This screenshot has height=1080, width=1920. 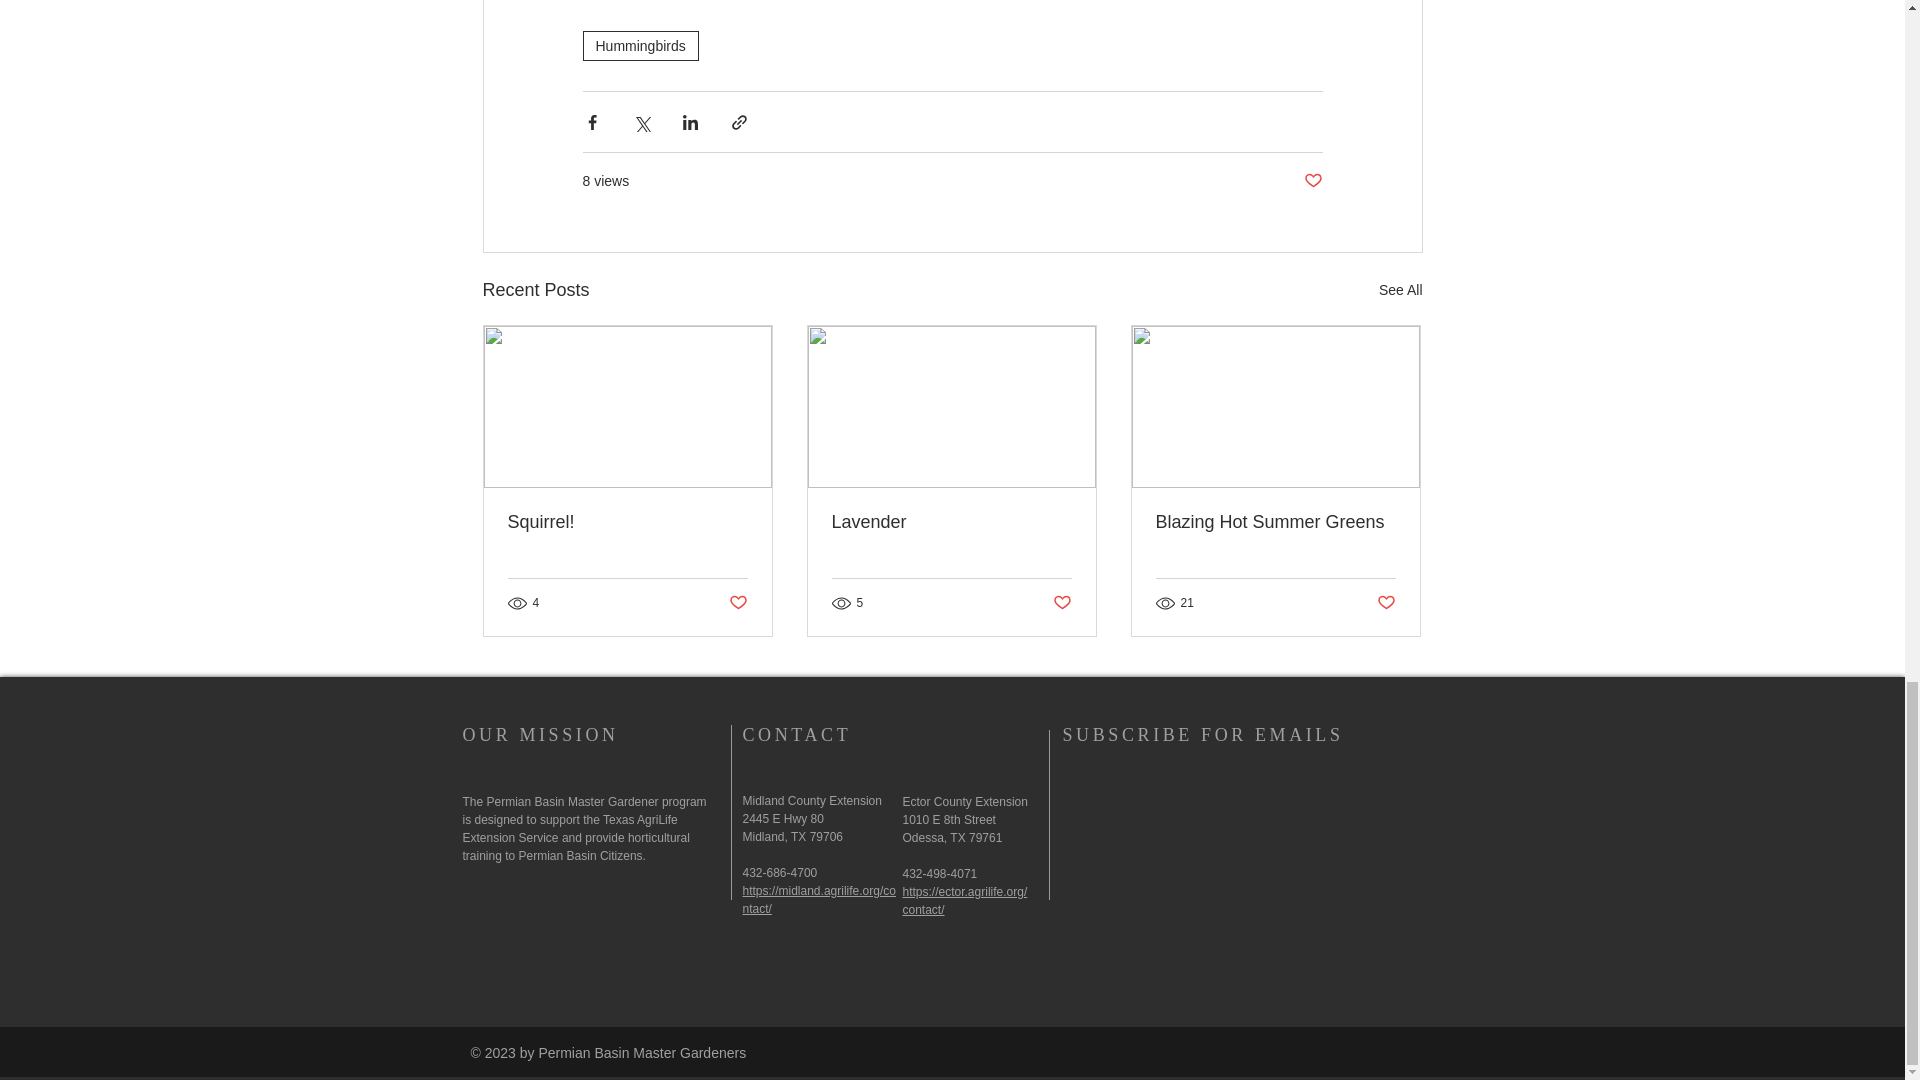 I want to click on Squirrel!, so click(x=628, y=522).